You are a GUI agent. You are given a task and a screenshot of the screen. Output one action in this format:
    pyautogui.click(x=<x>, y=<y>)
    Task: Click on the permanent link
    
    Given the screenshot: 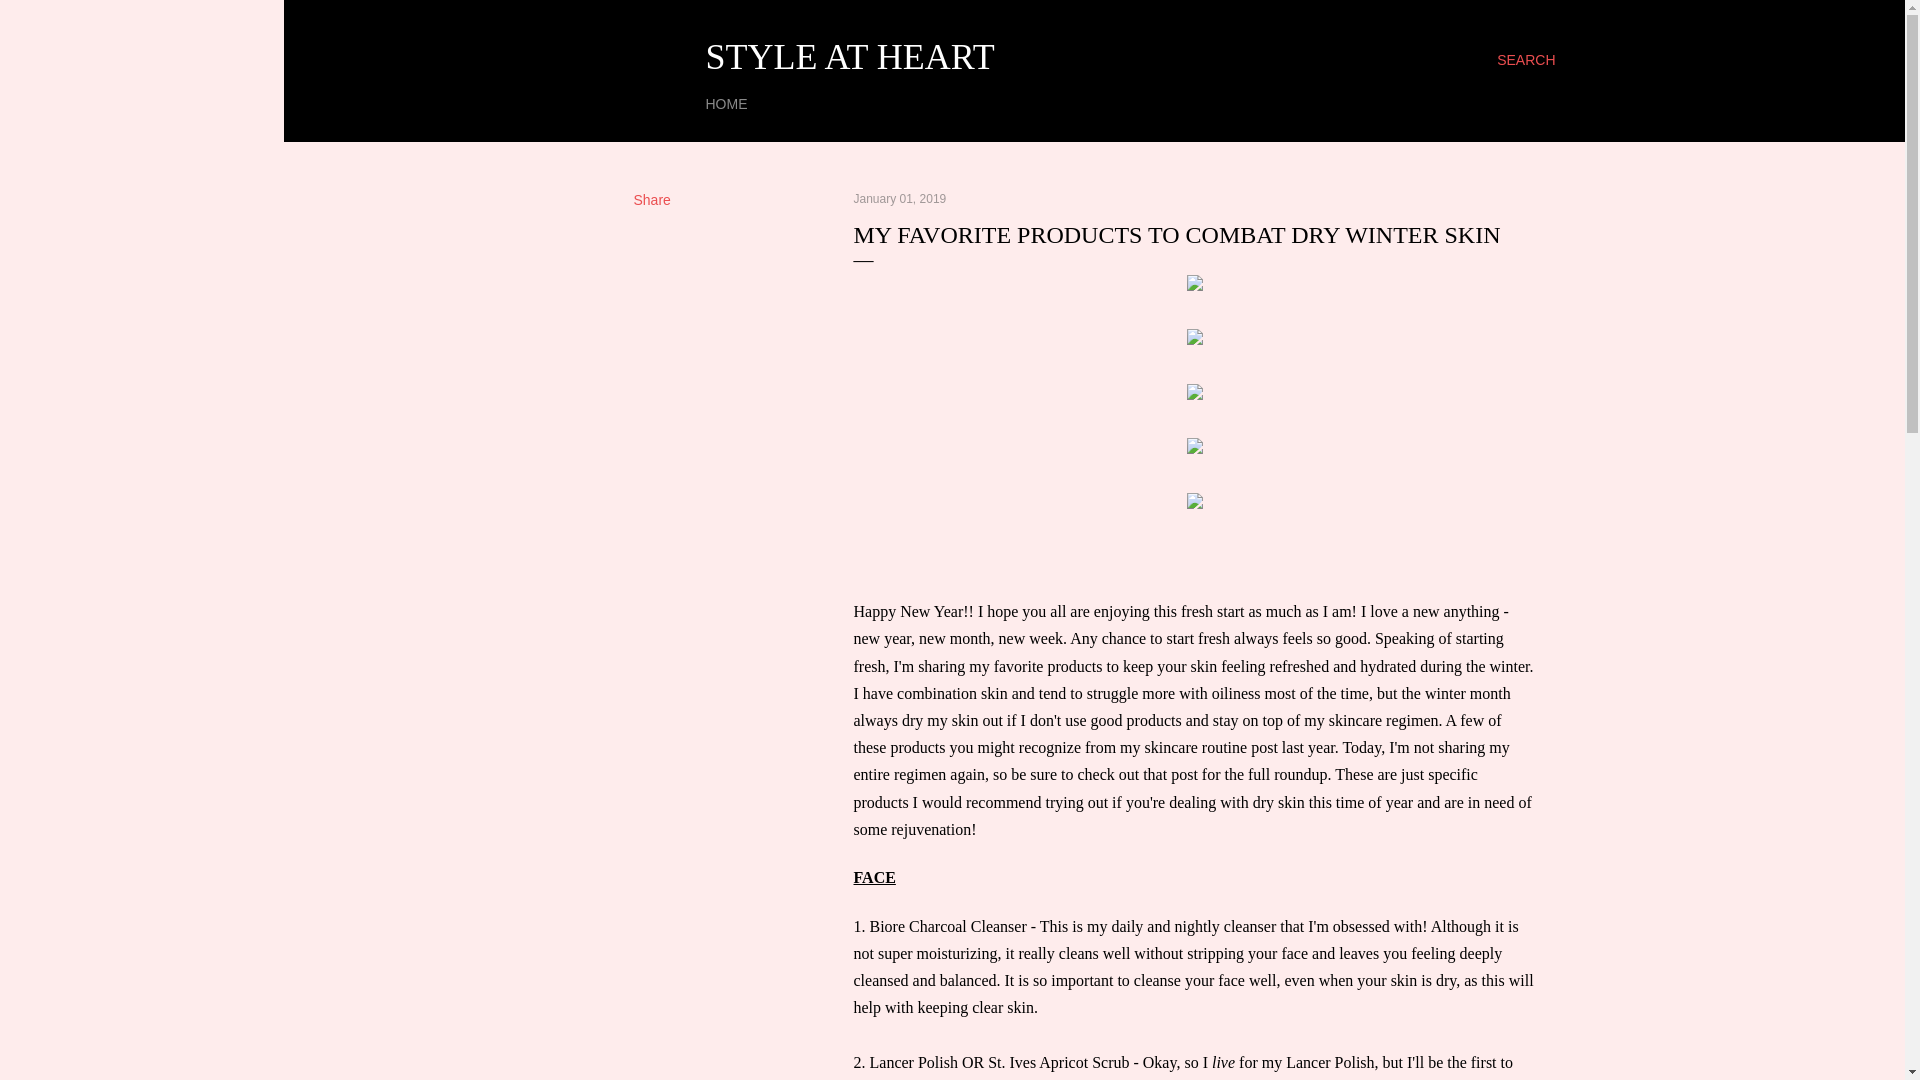 What is the action you would take?
    pyautogui.click(x=900, y=199)
    